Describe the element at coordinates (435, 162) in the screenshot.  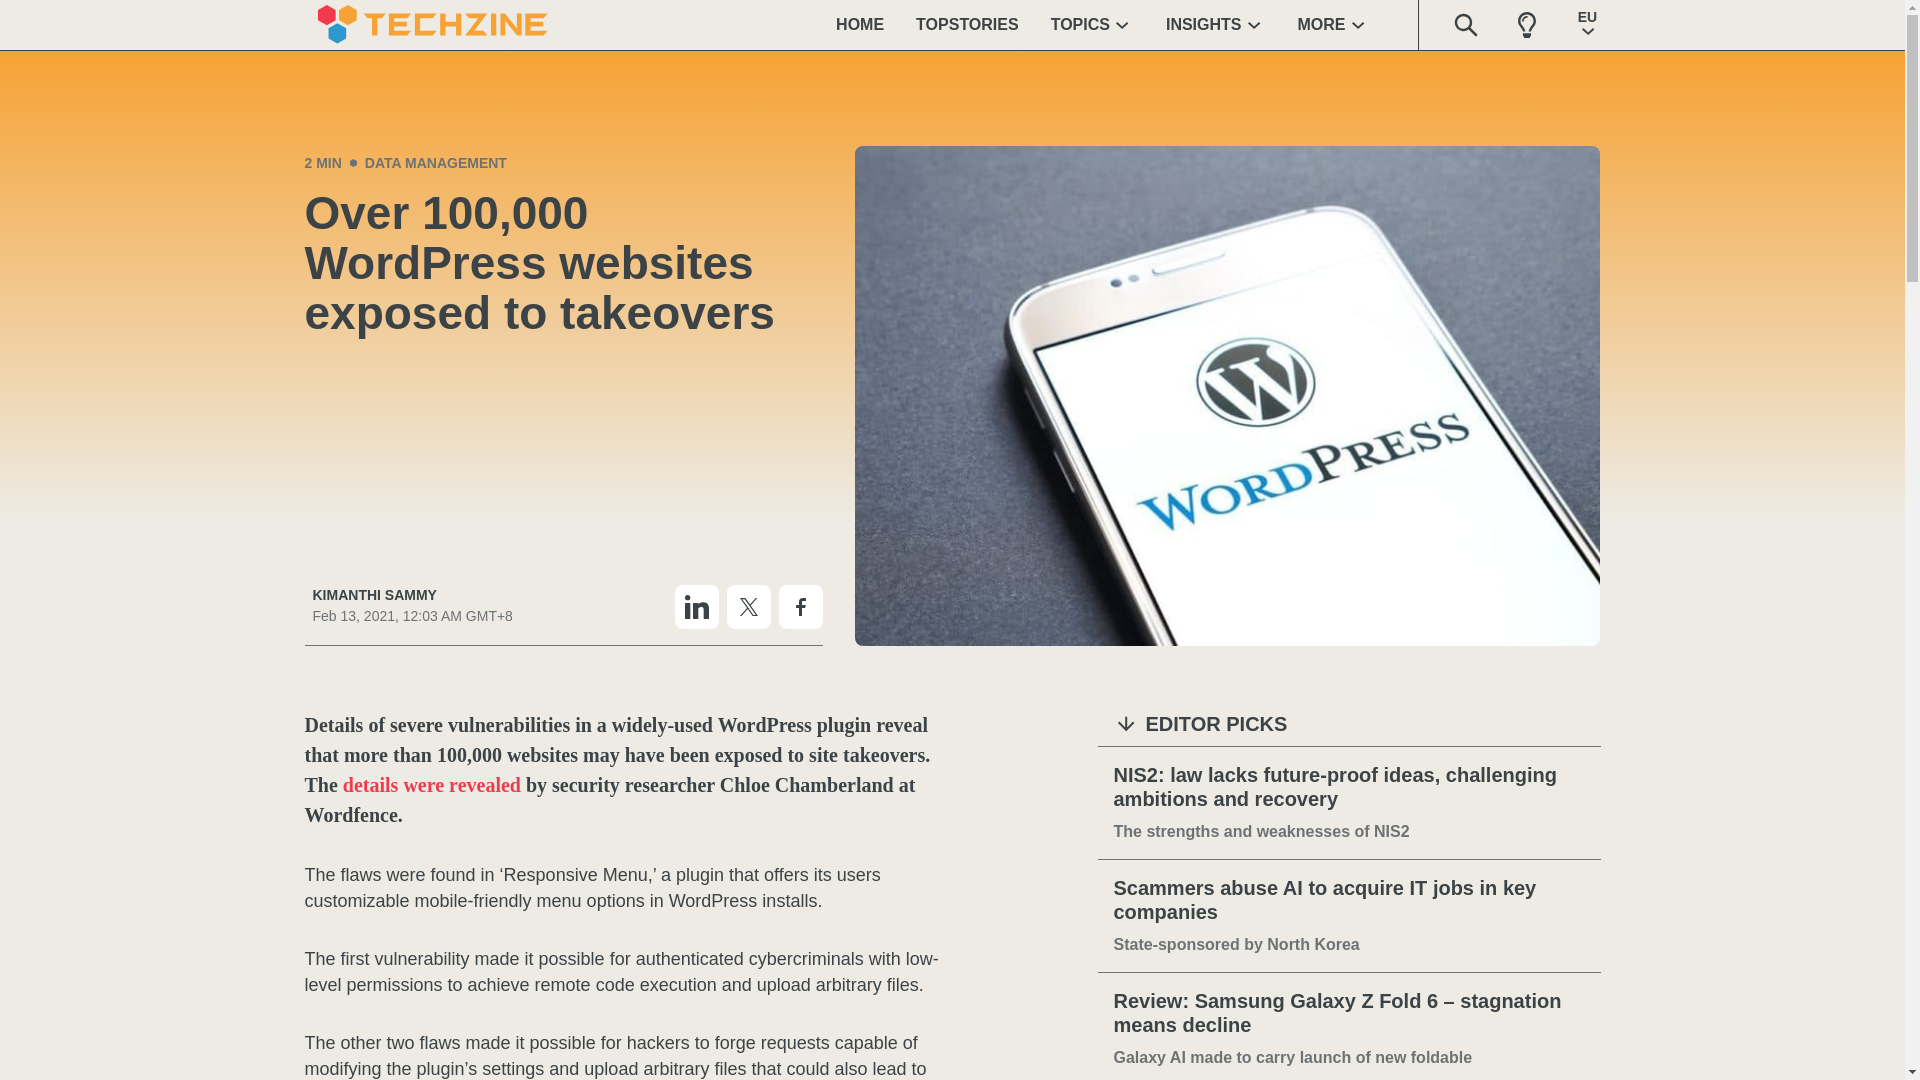
I see `DATA MANAGEMENT` at that location.